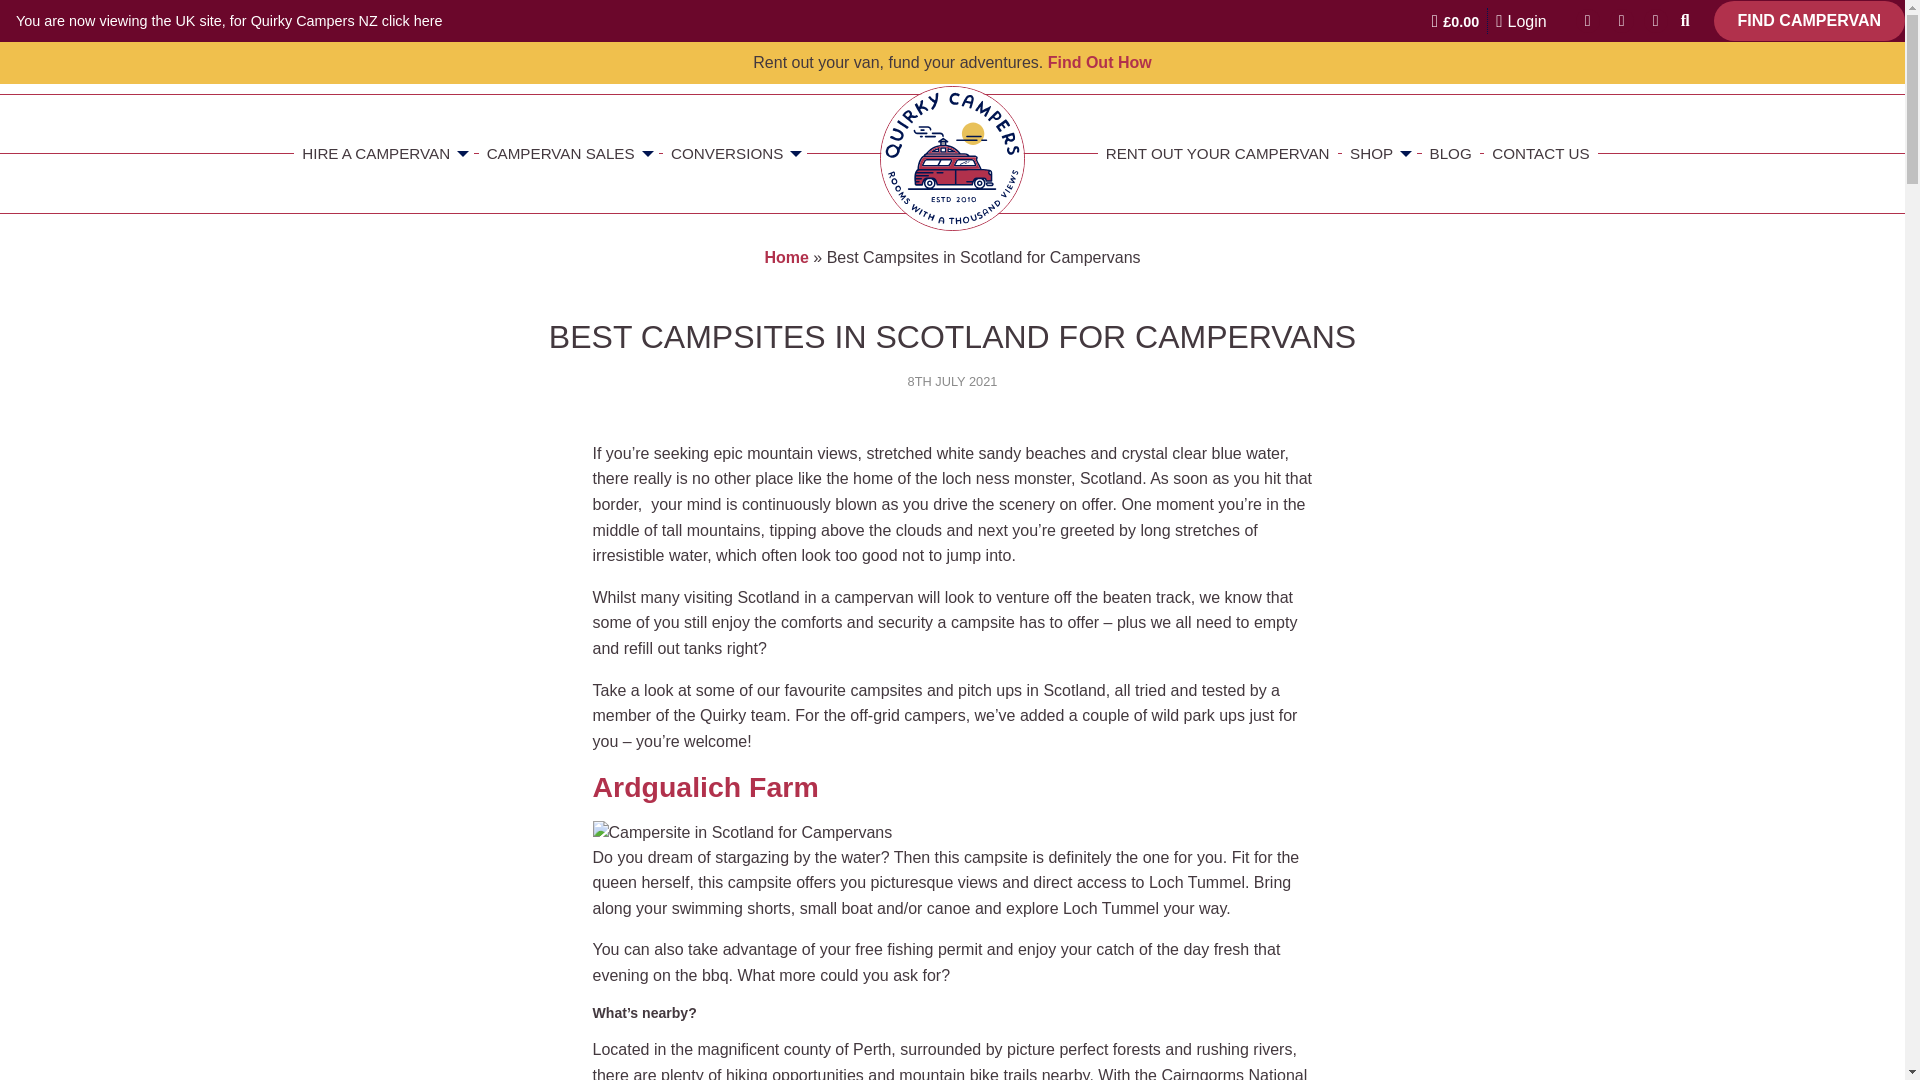 Image resolution: width=1920 pixels, height=1080 pixels. What do you see at coordinates (952, 158) in the screenshot?
I see `Quirky Campers homepage` at bounding box center [952, 158].